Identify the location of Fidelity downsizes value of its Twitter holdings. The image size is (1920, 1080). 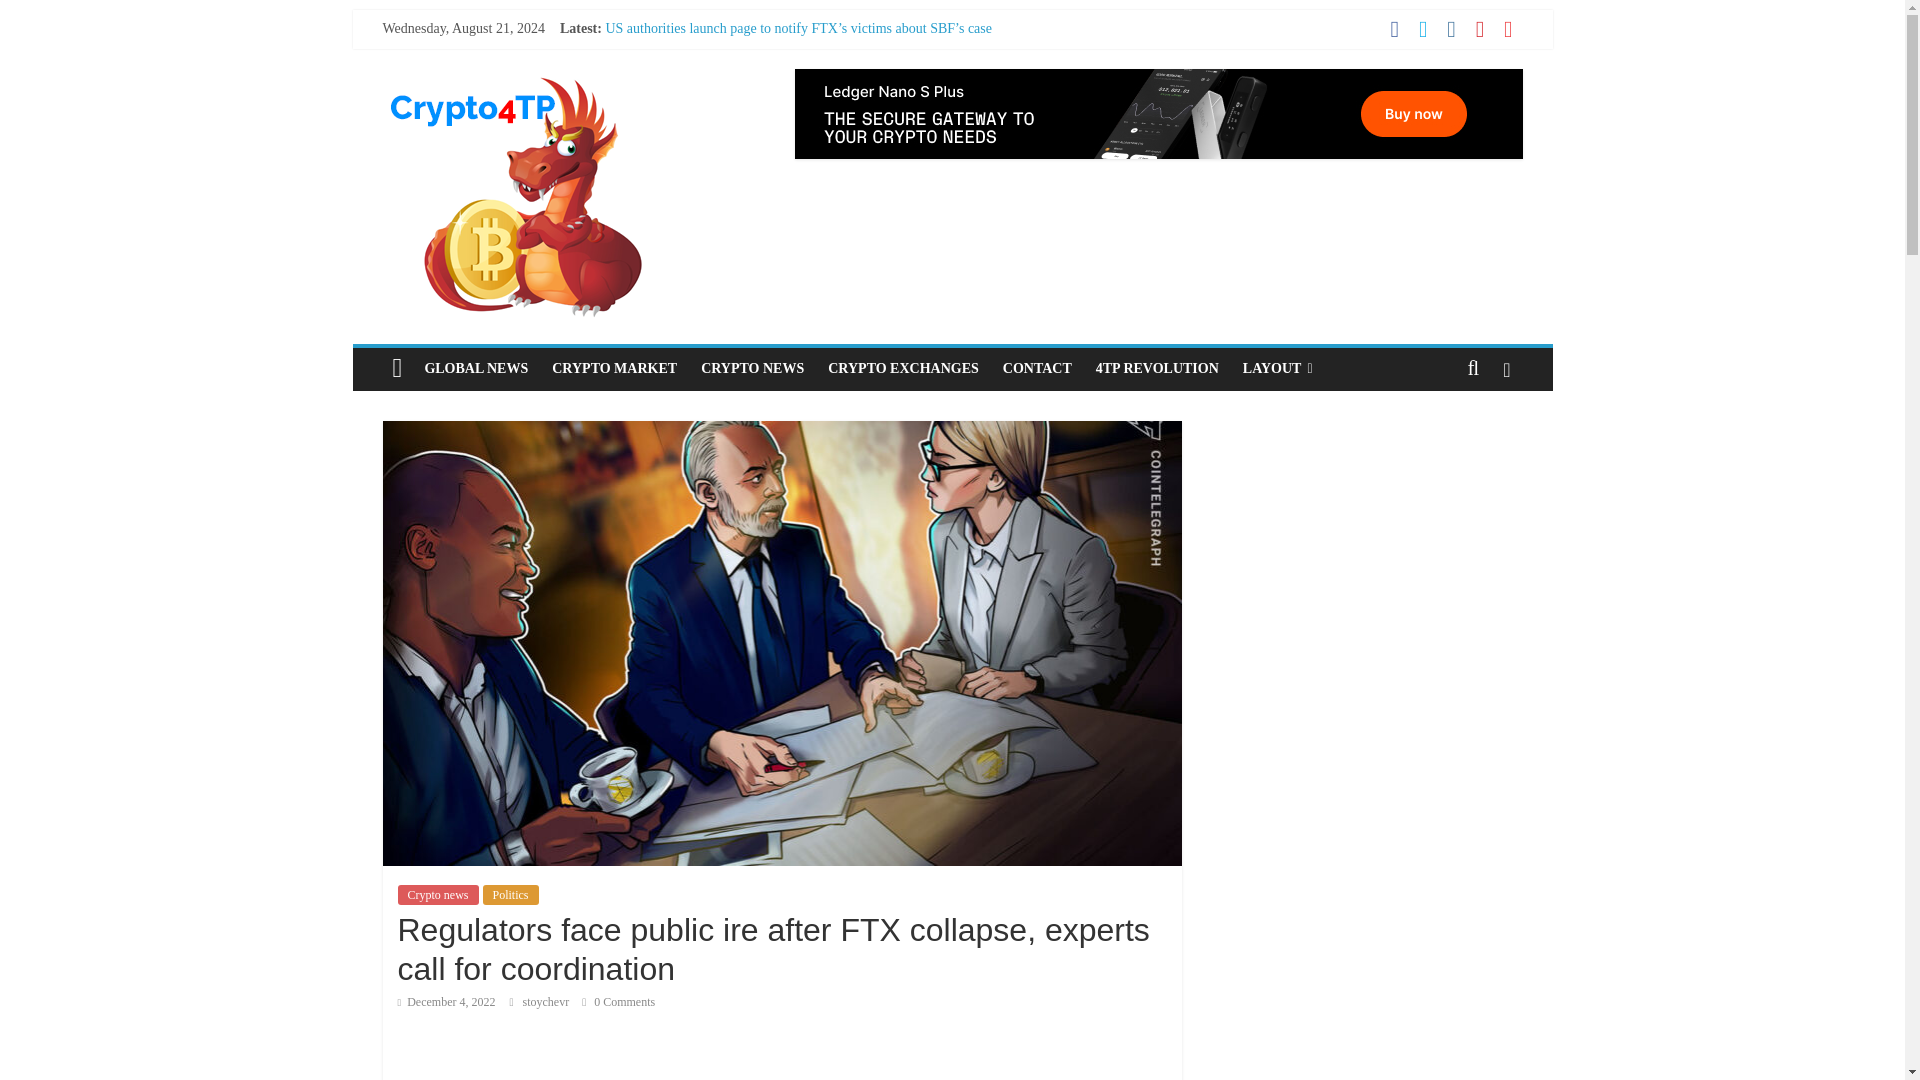
(738, 118).